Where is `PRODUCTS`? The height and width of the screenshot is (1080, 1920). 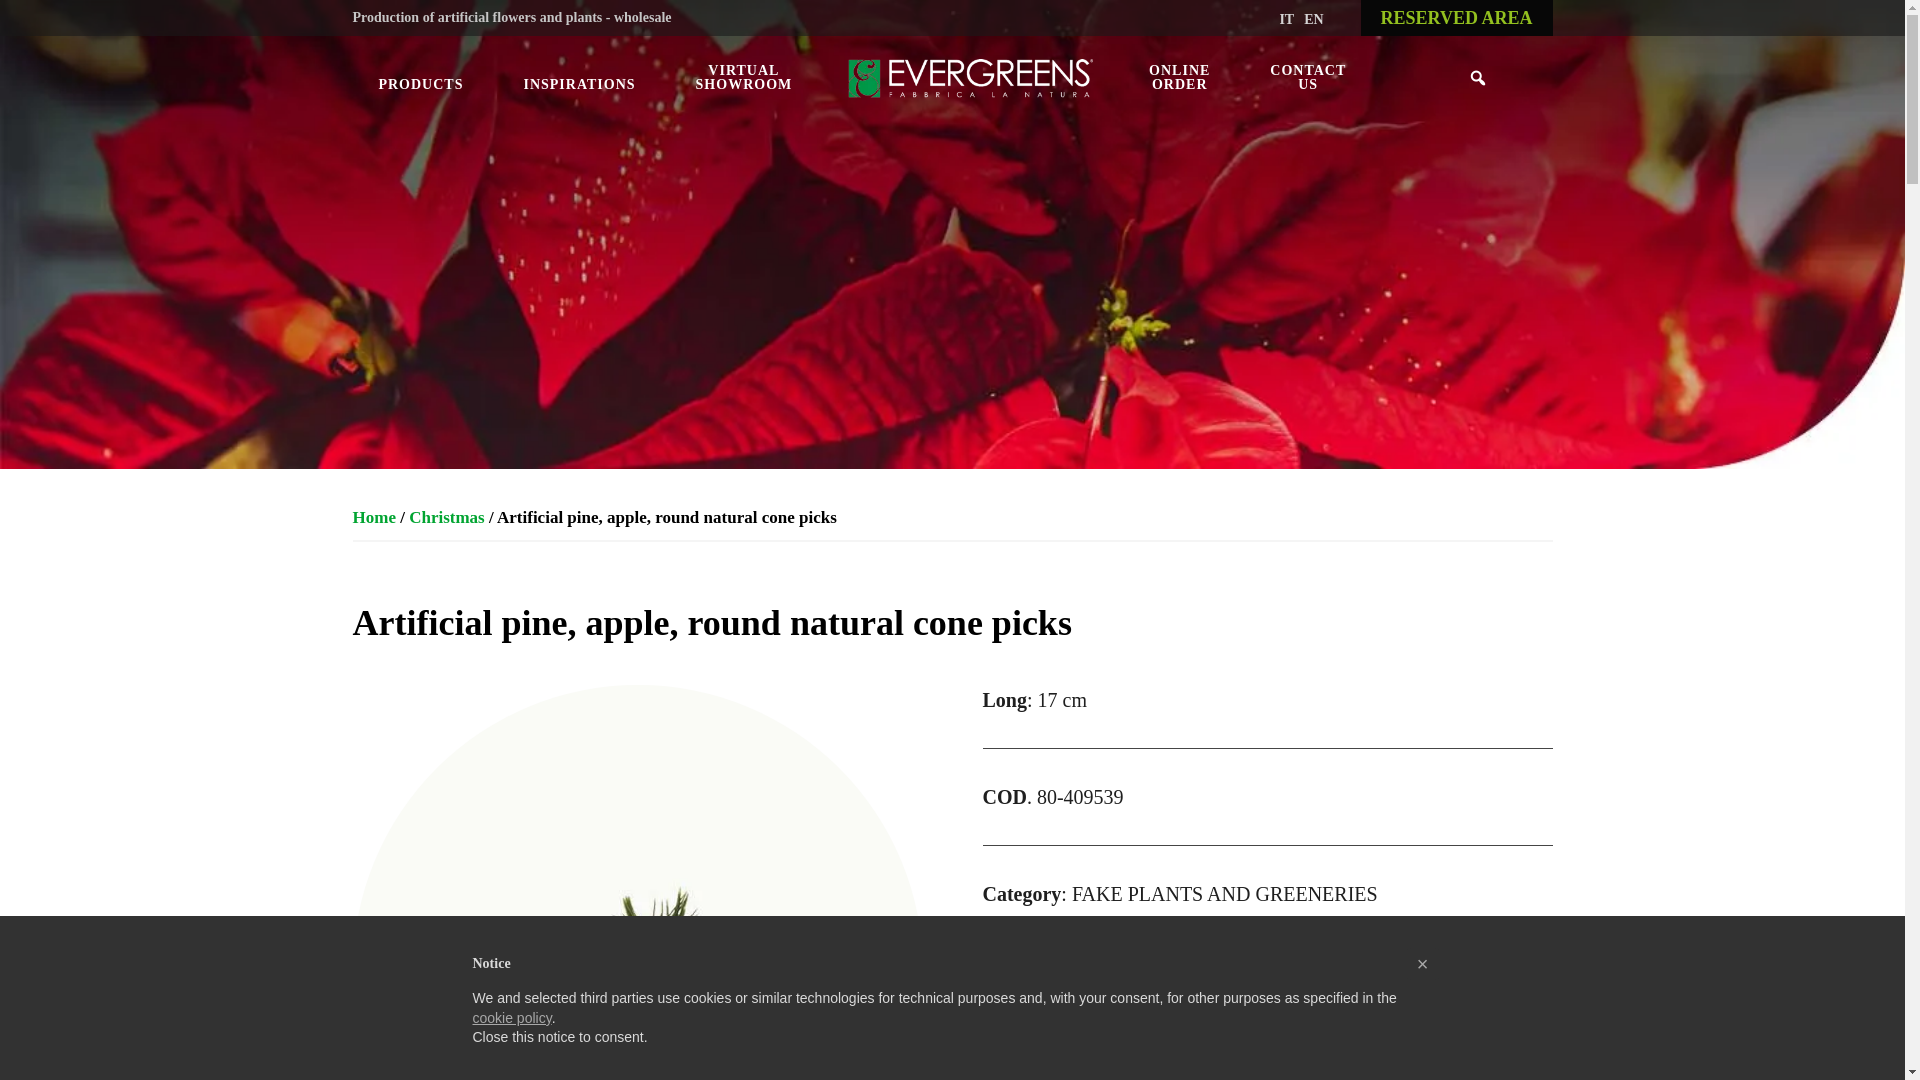 PRODUCTS is located at coordinates (436, 85).